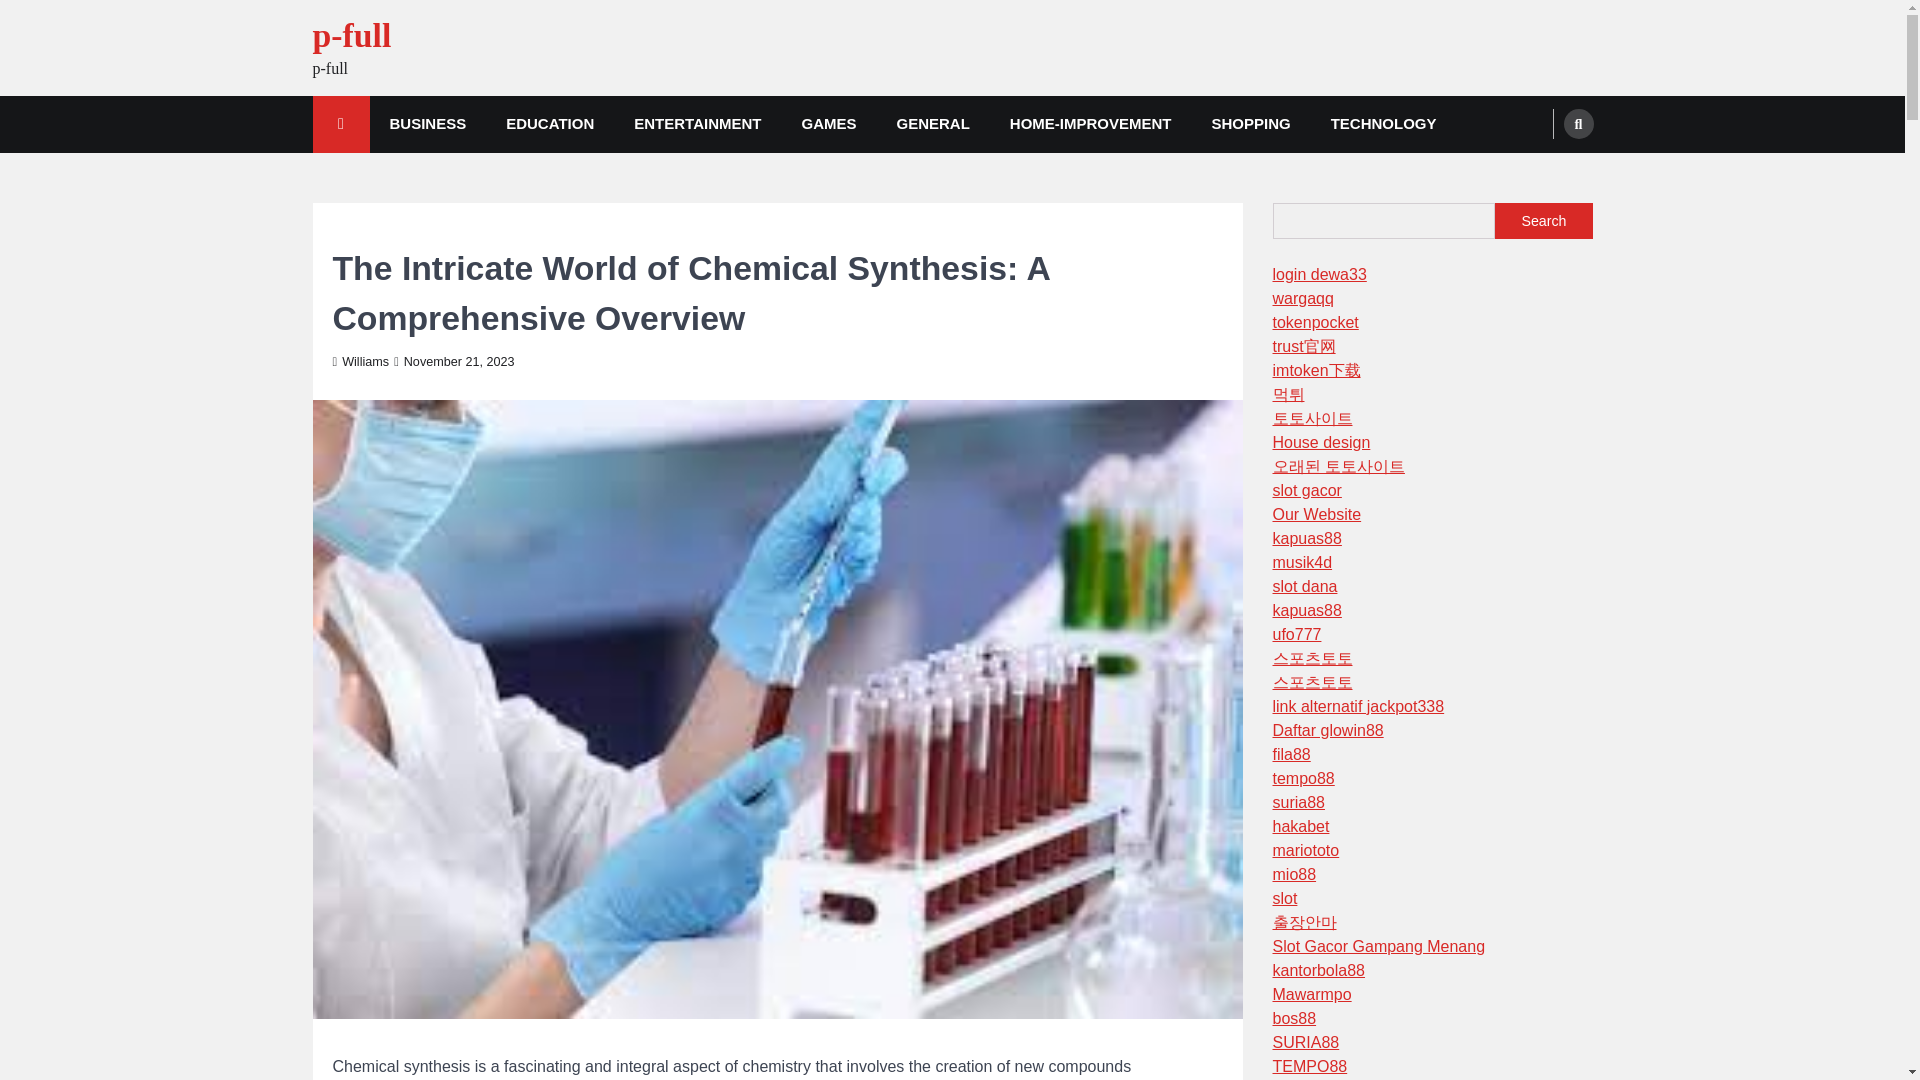 Image resolution: width=1920 pixels, height=1080 pixels. I want to click on GAMES, so click(828, 124).